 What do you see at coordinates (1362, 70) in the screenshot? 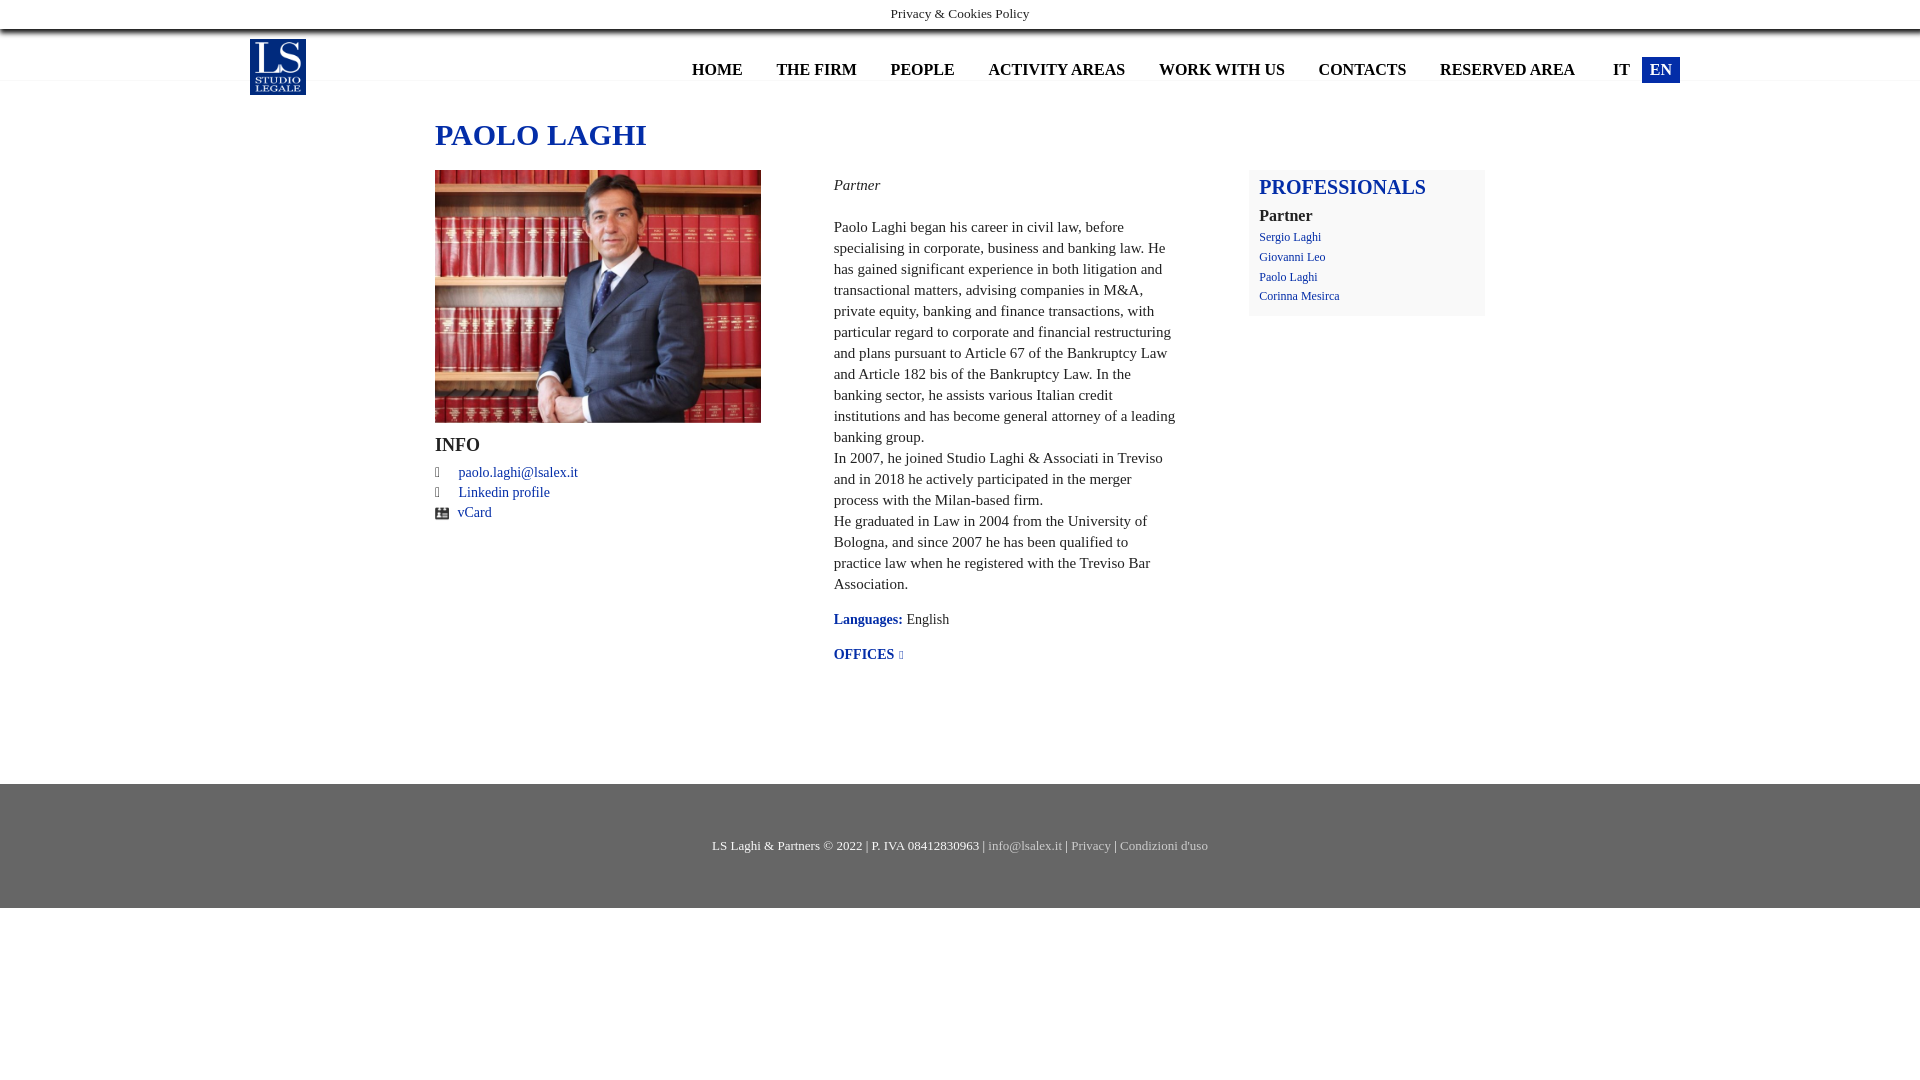
I see `CONTACTS` at bounding box center [1362, 70].